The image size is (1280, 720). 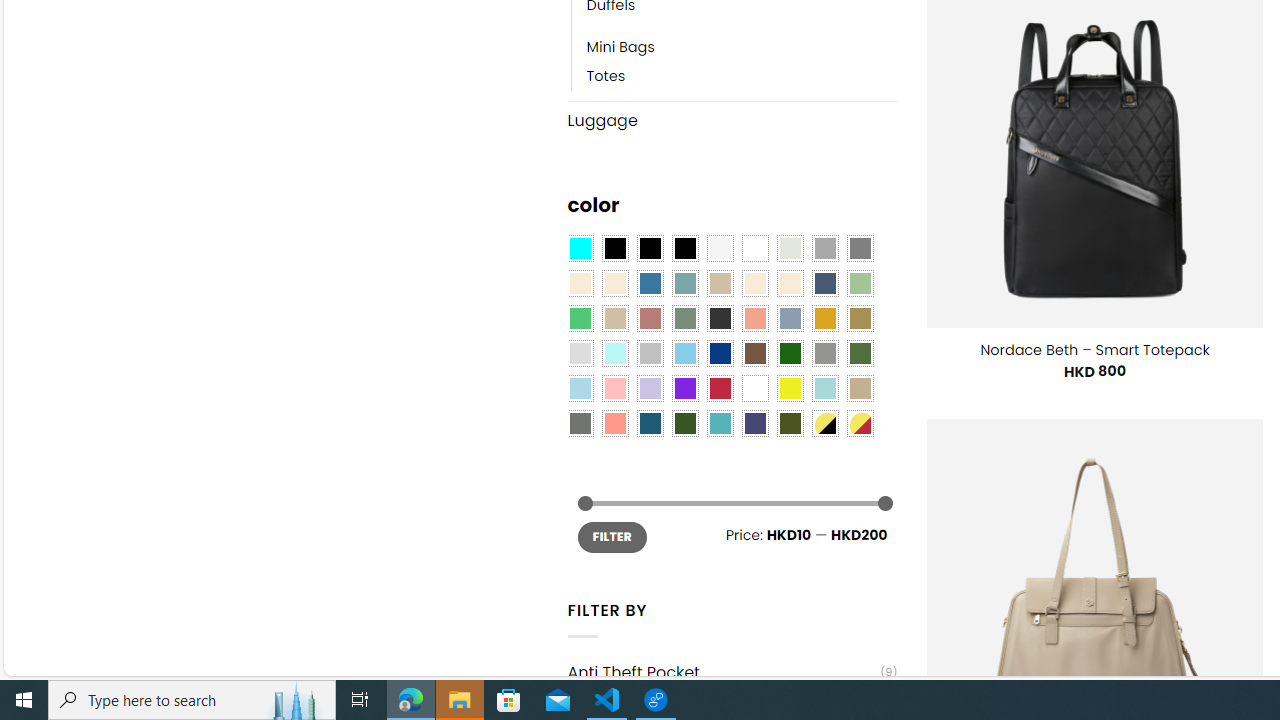 I want to click on Black-Brown, so click(x=684, y=249).